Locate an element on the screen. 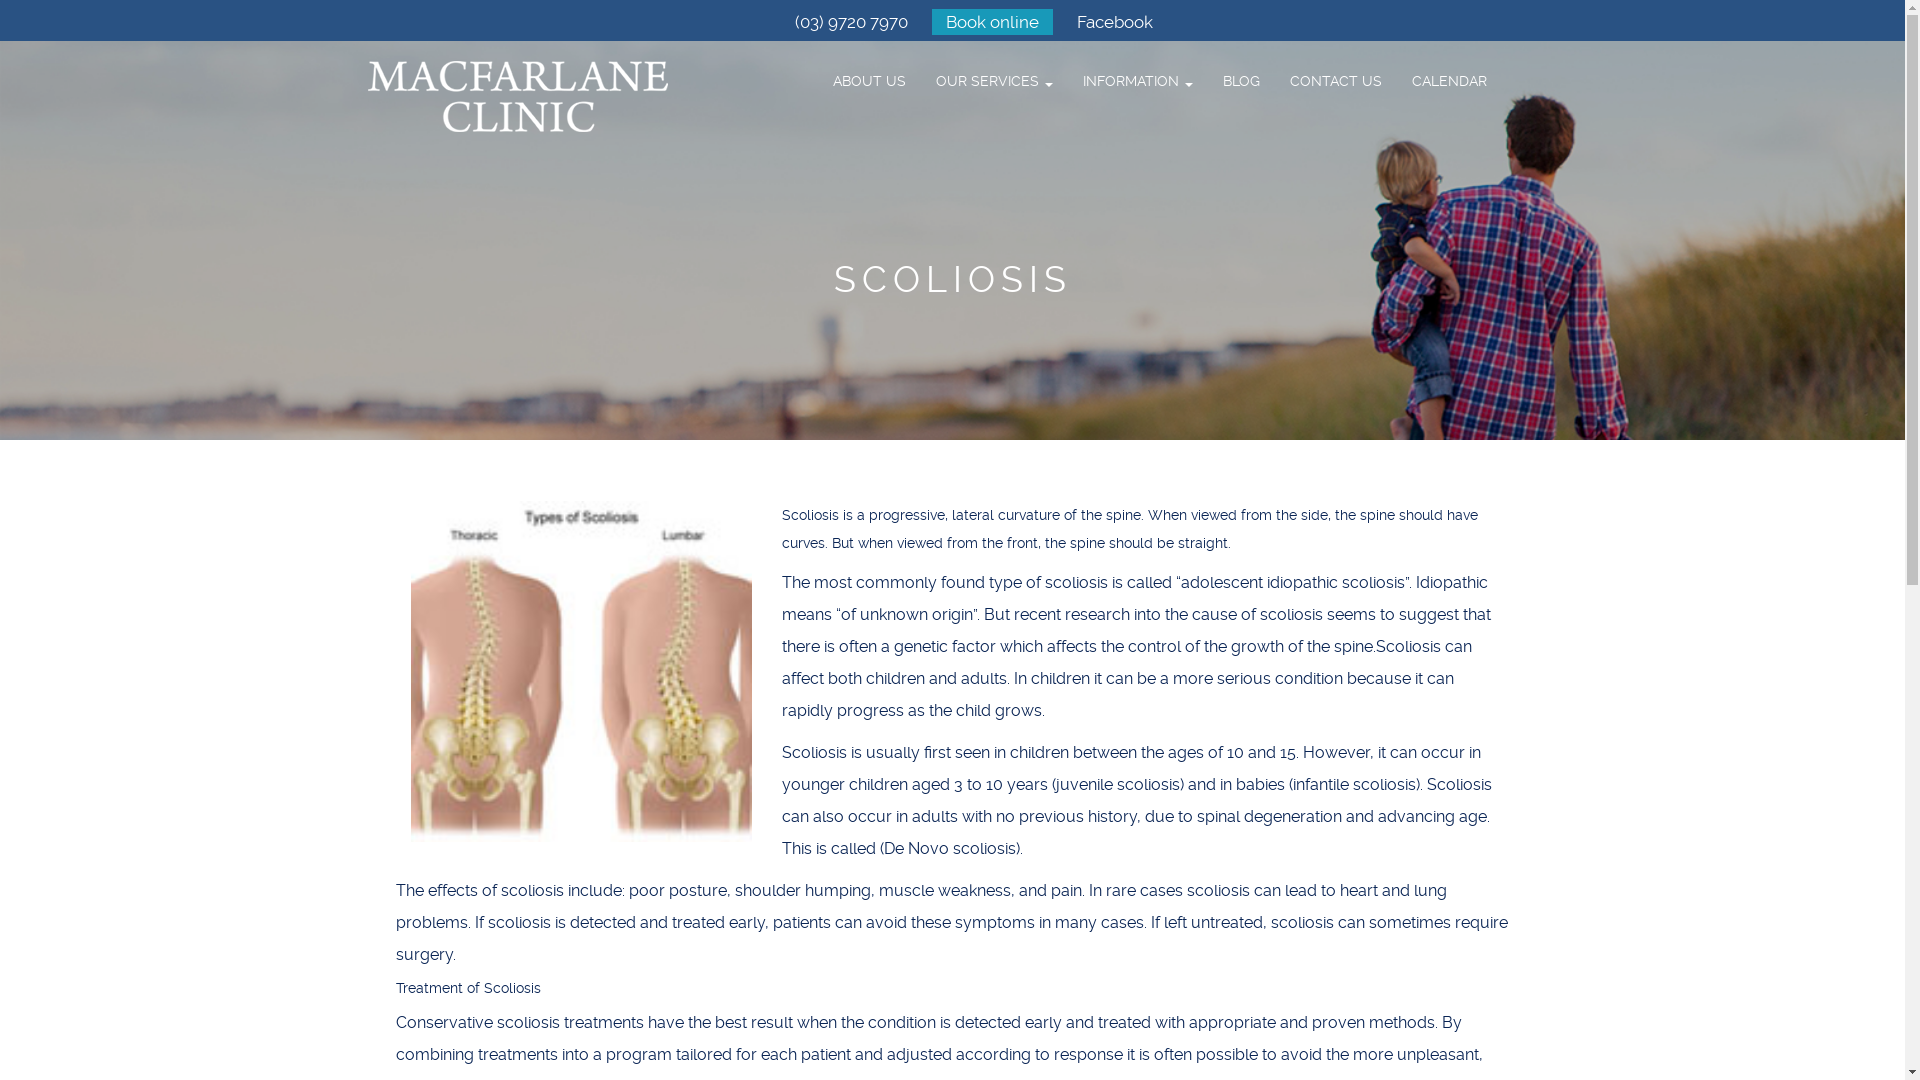 The image size is (1920, 1080). OUR SERVICES is located at coordinates (994, 81).